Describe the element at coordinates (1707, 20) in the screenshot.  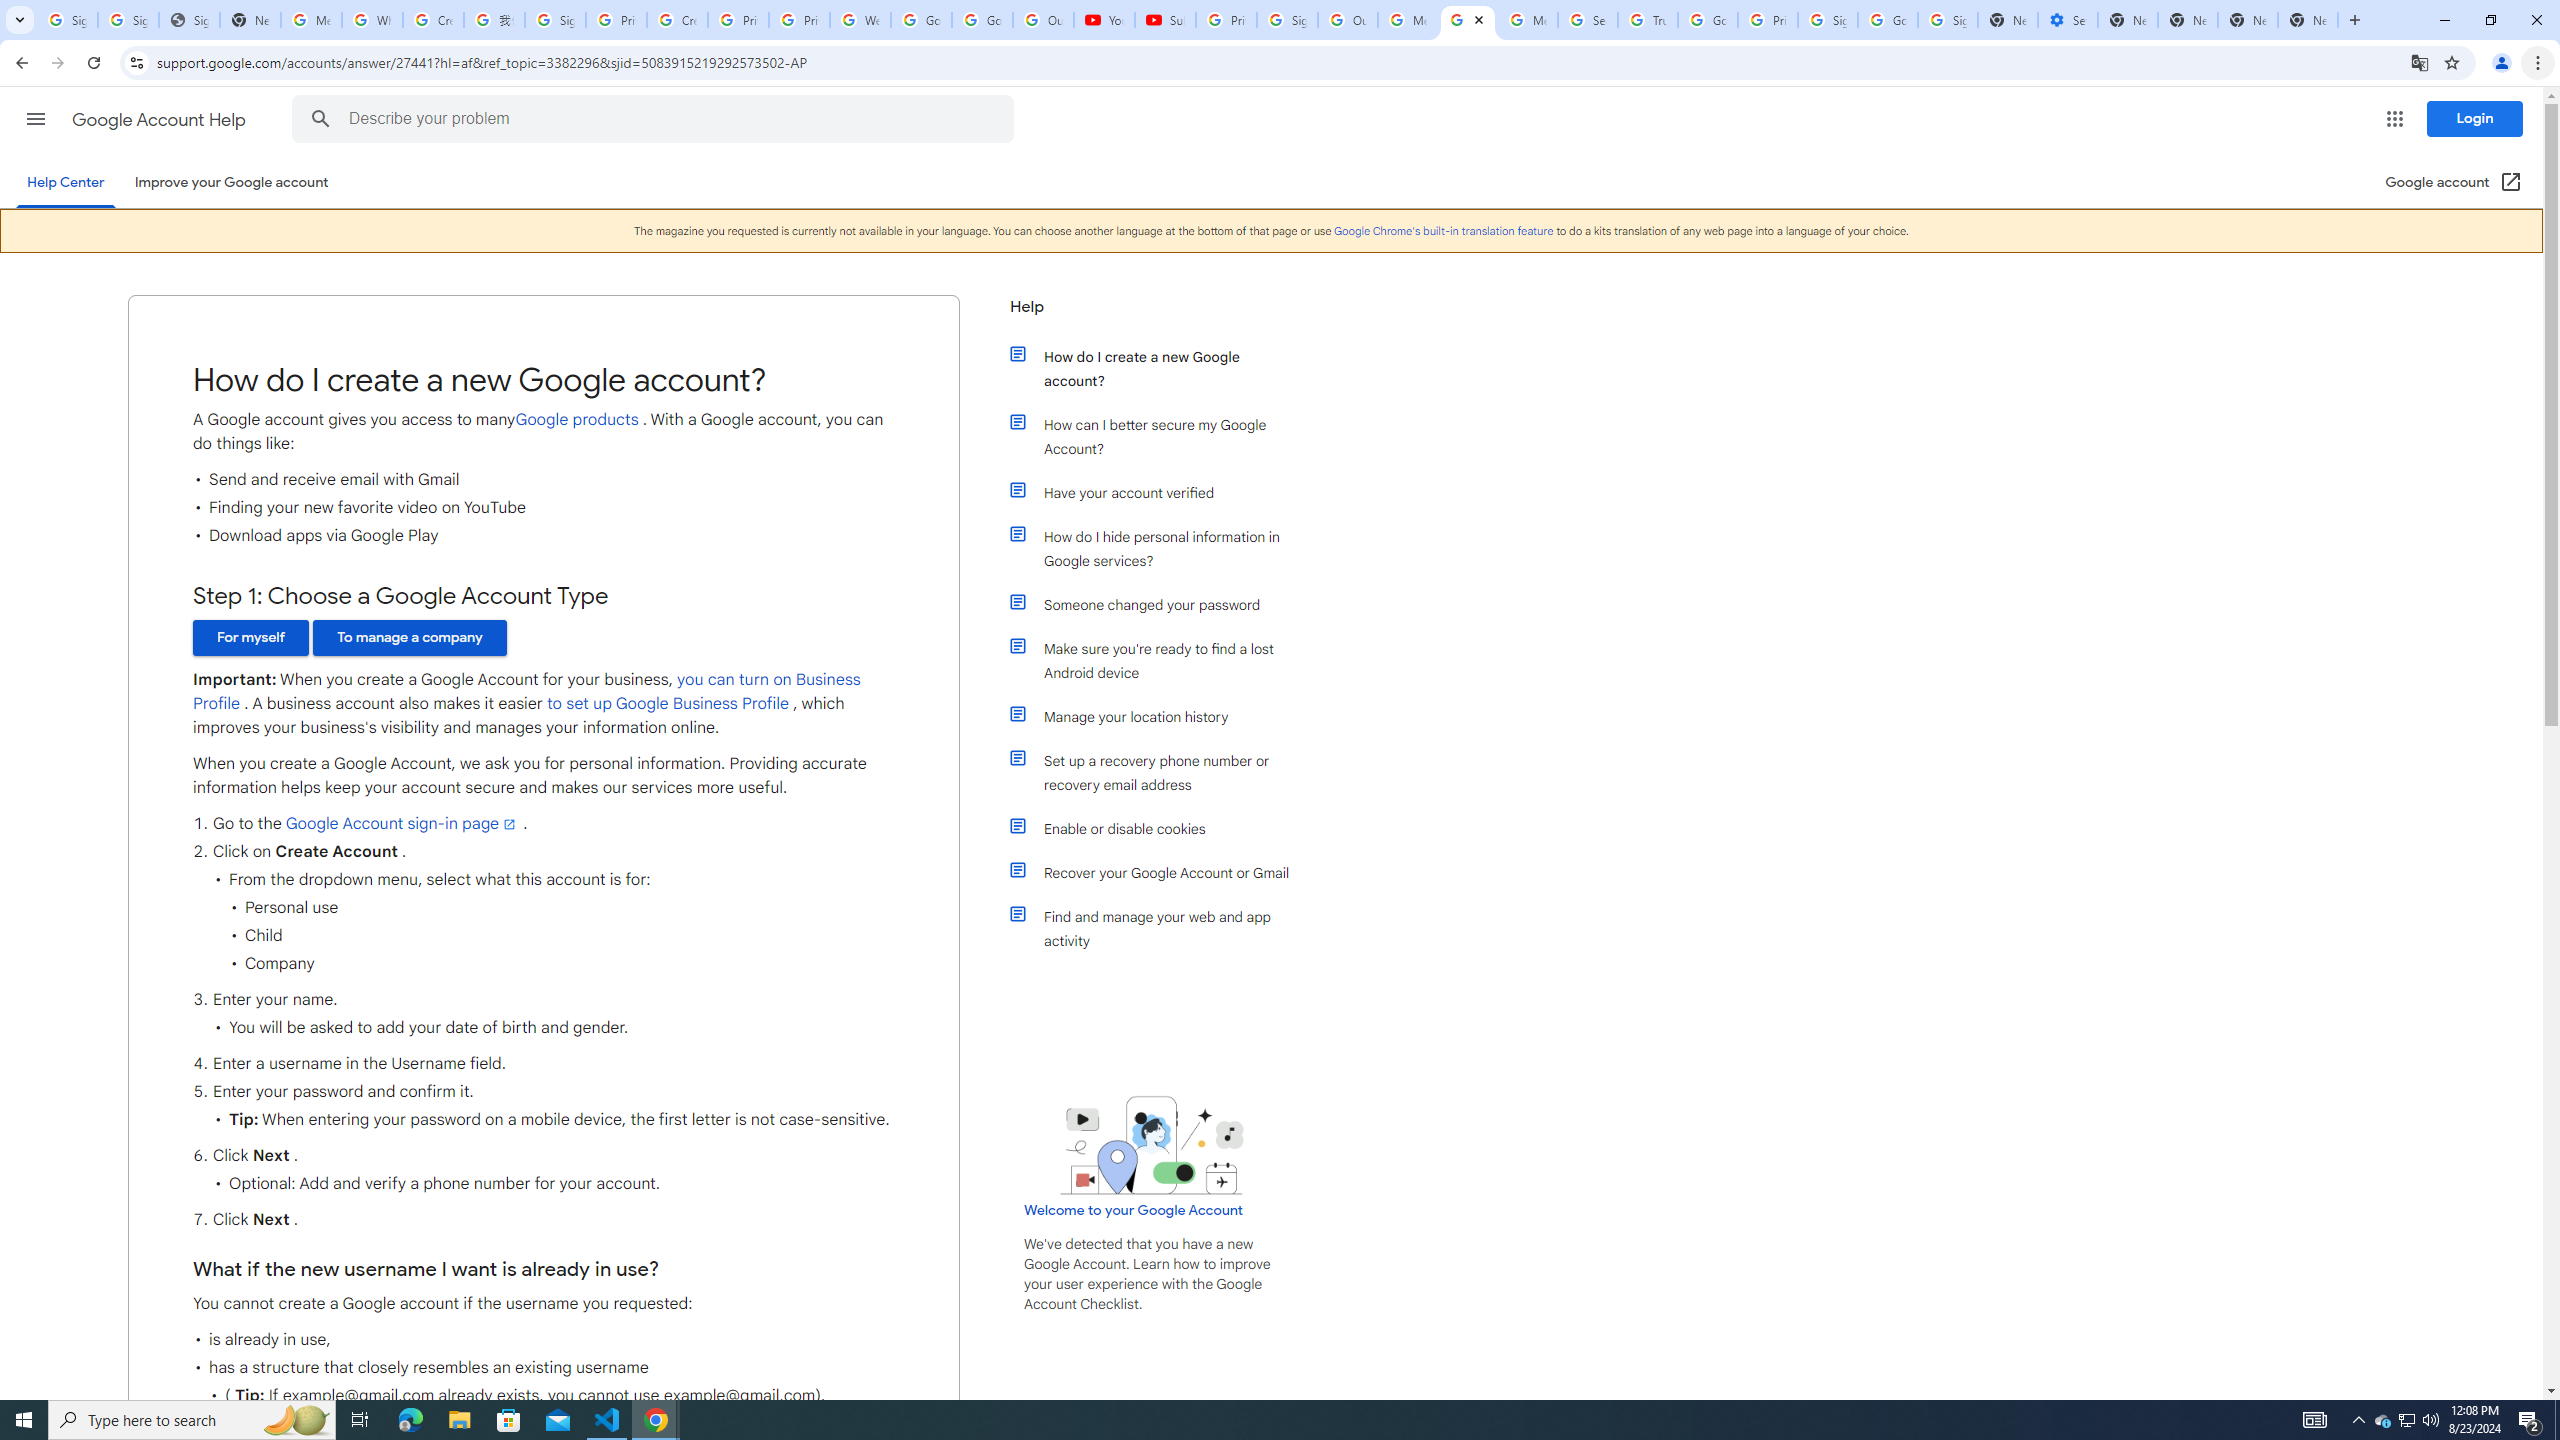
I see `Google Ads - Sign in` at that location.